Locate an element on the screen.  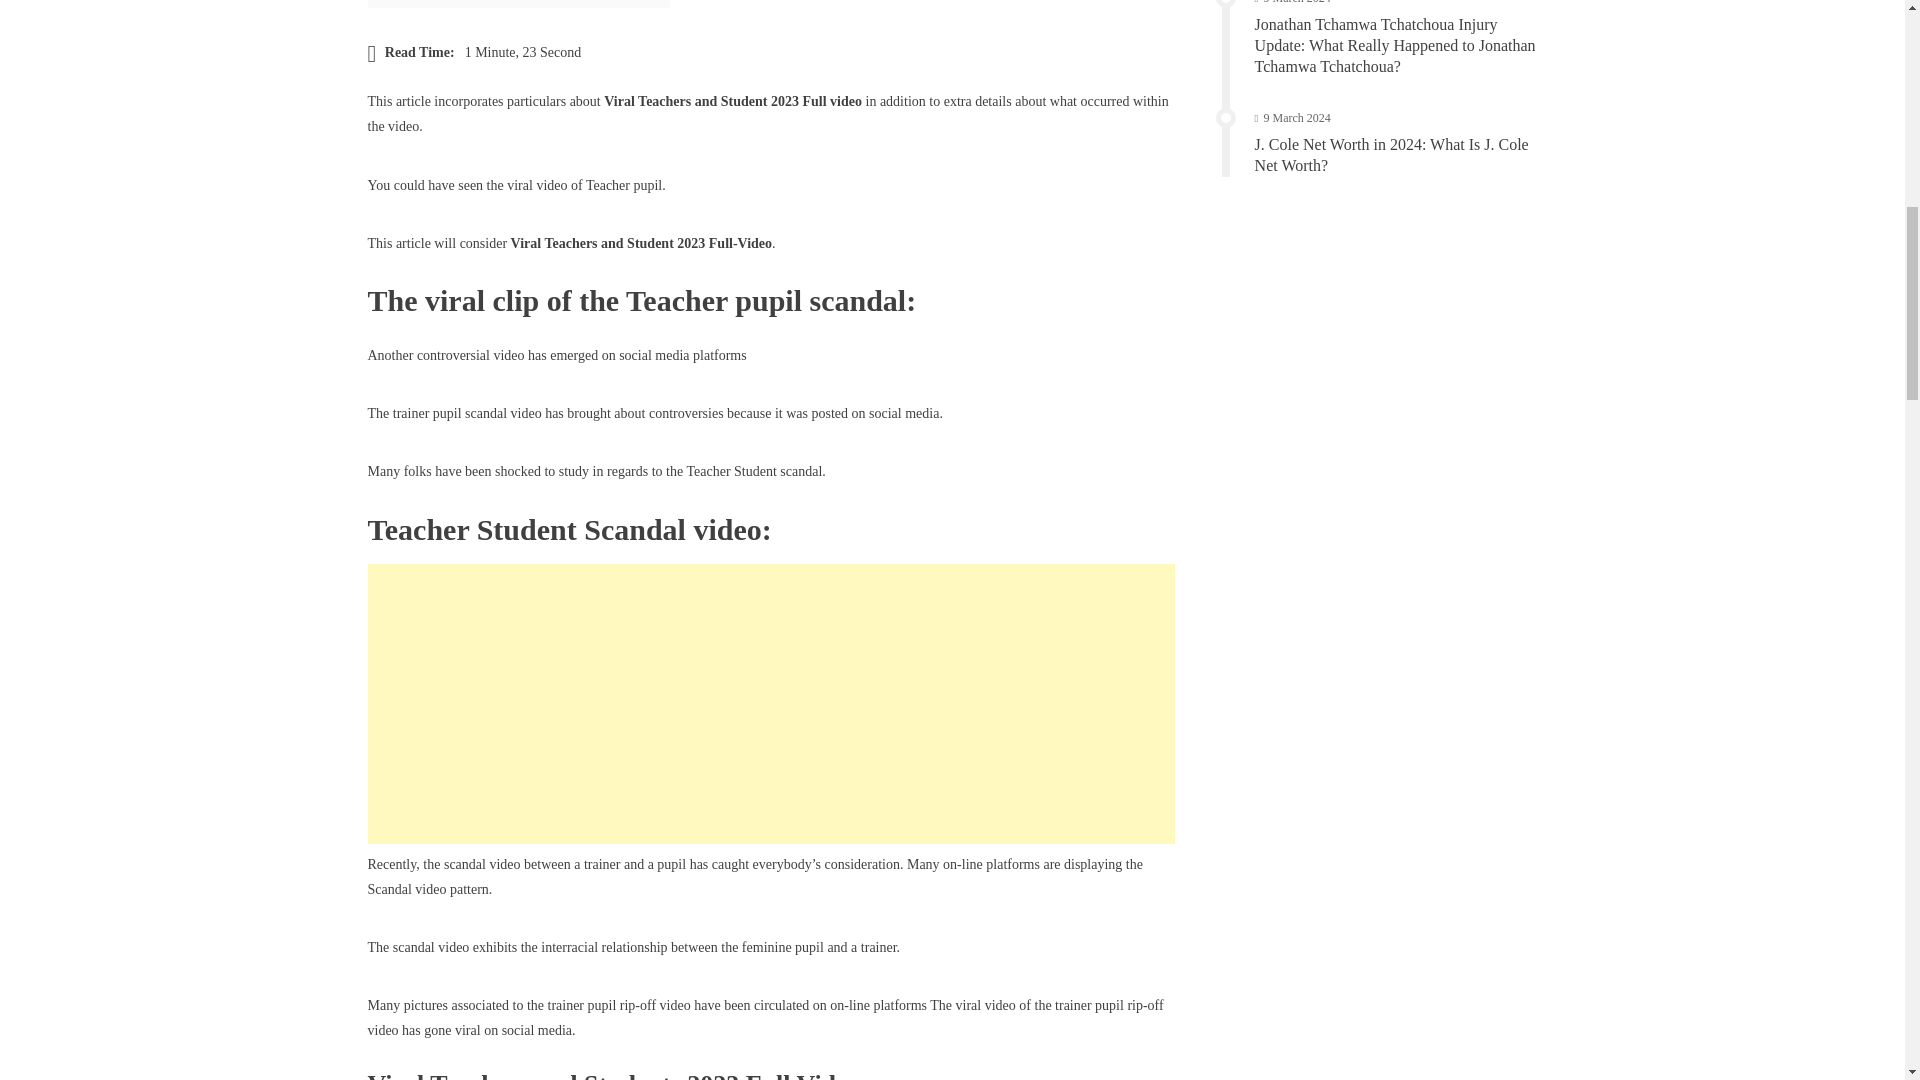
Advertisement is located at coordinates (772, 703).